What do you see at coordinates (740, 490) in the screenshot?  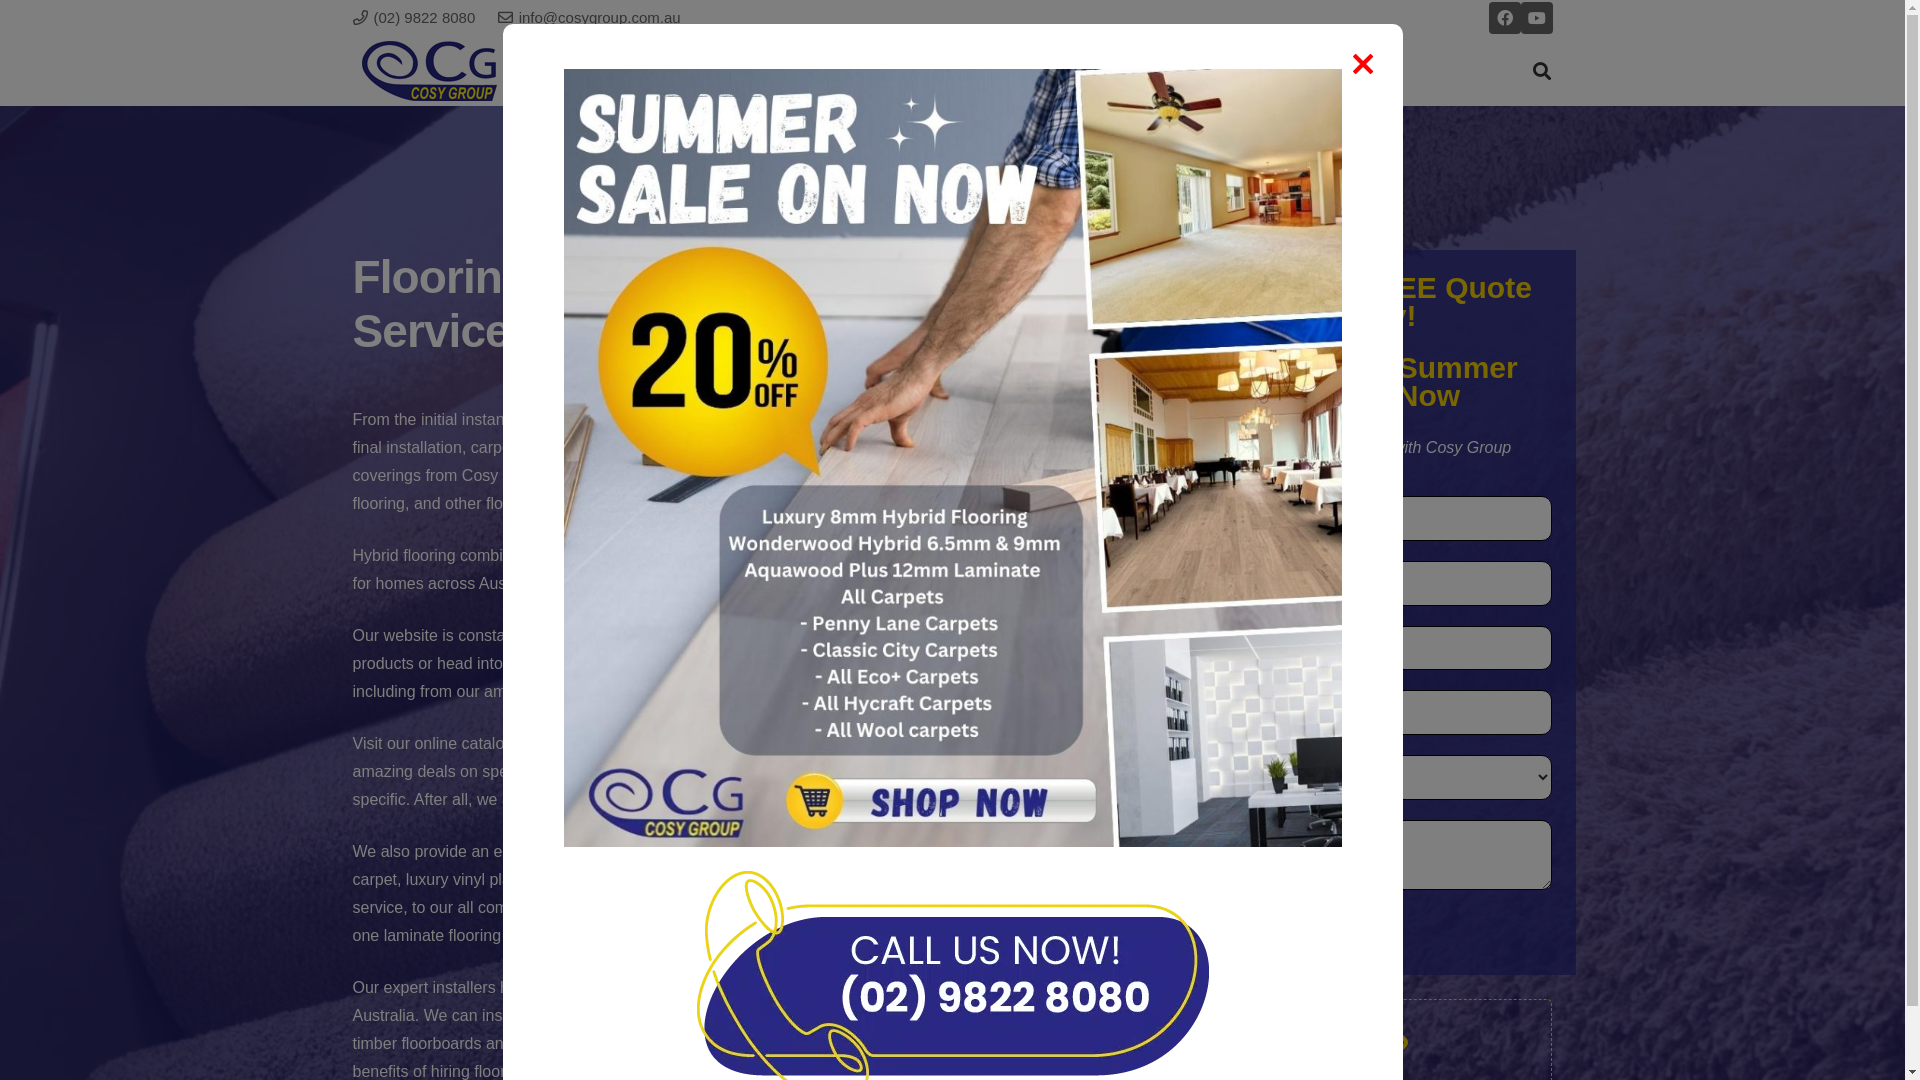 I see `laminate flooring` at bounding box center [740, 490].